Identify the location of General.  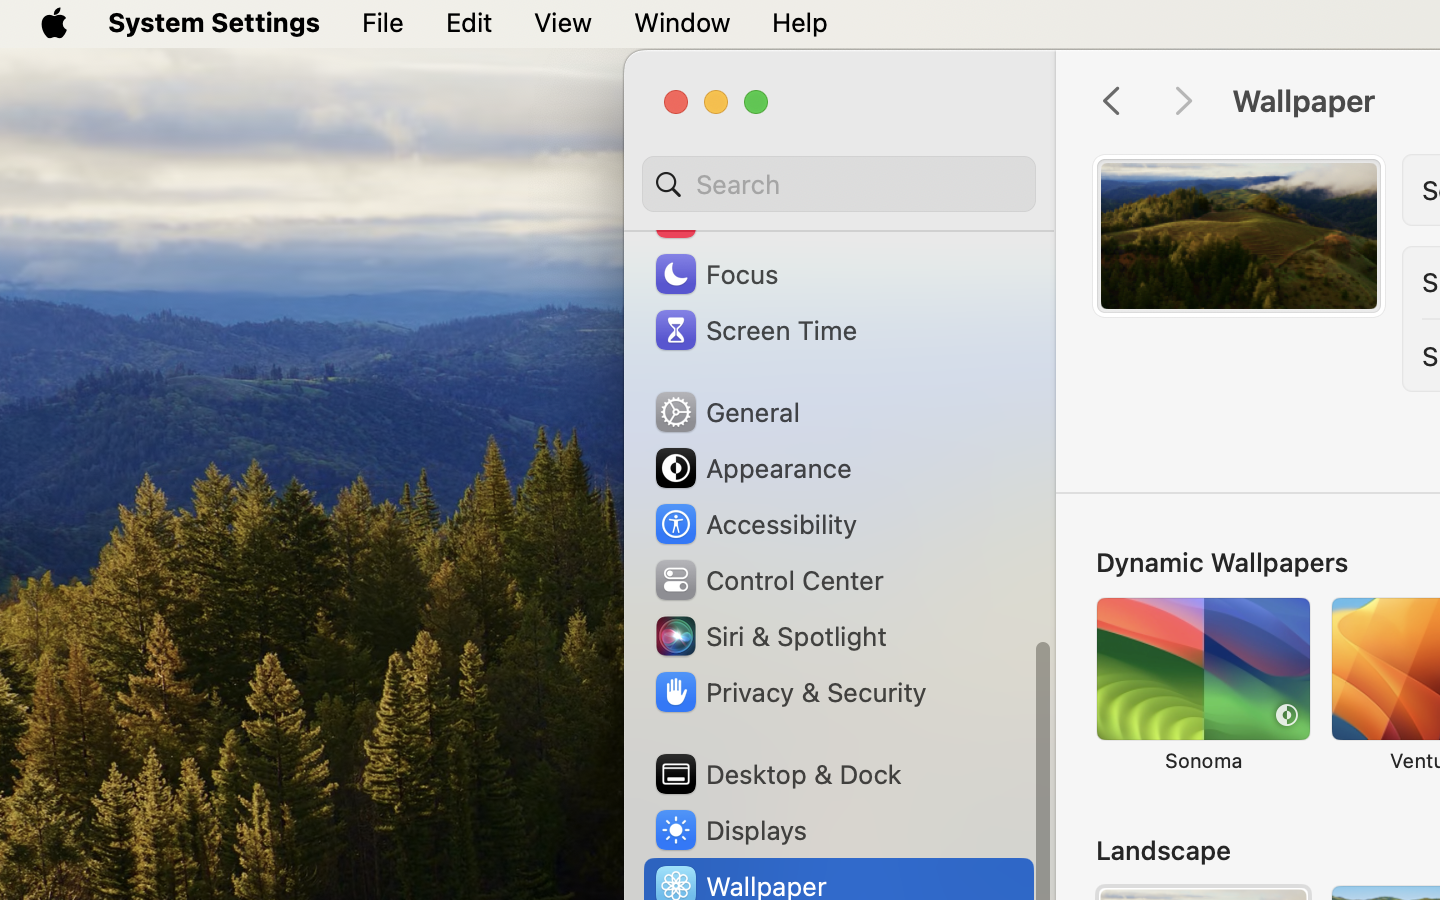
(726, 412).